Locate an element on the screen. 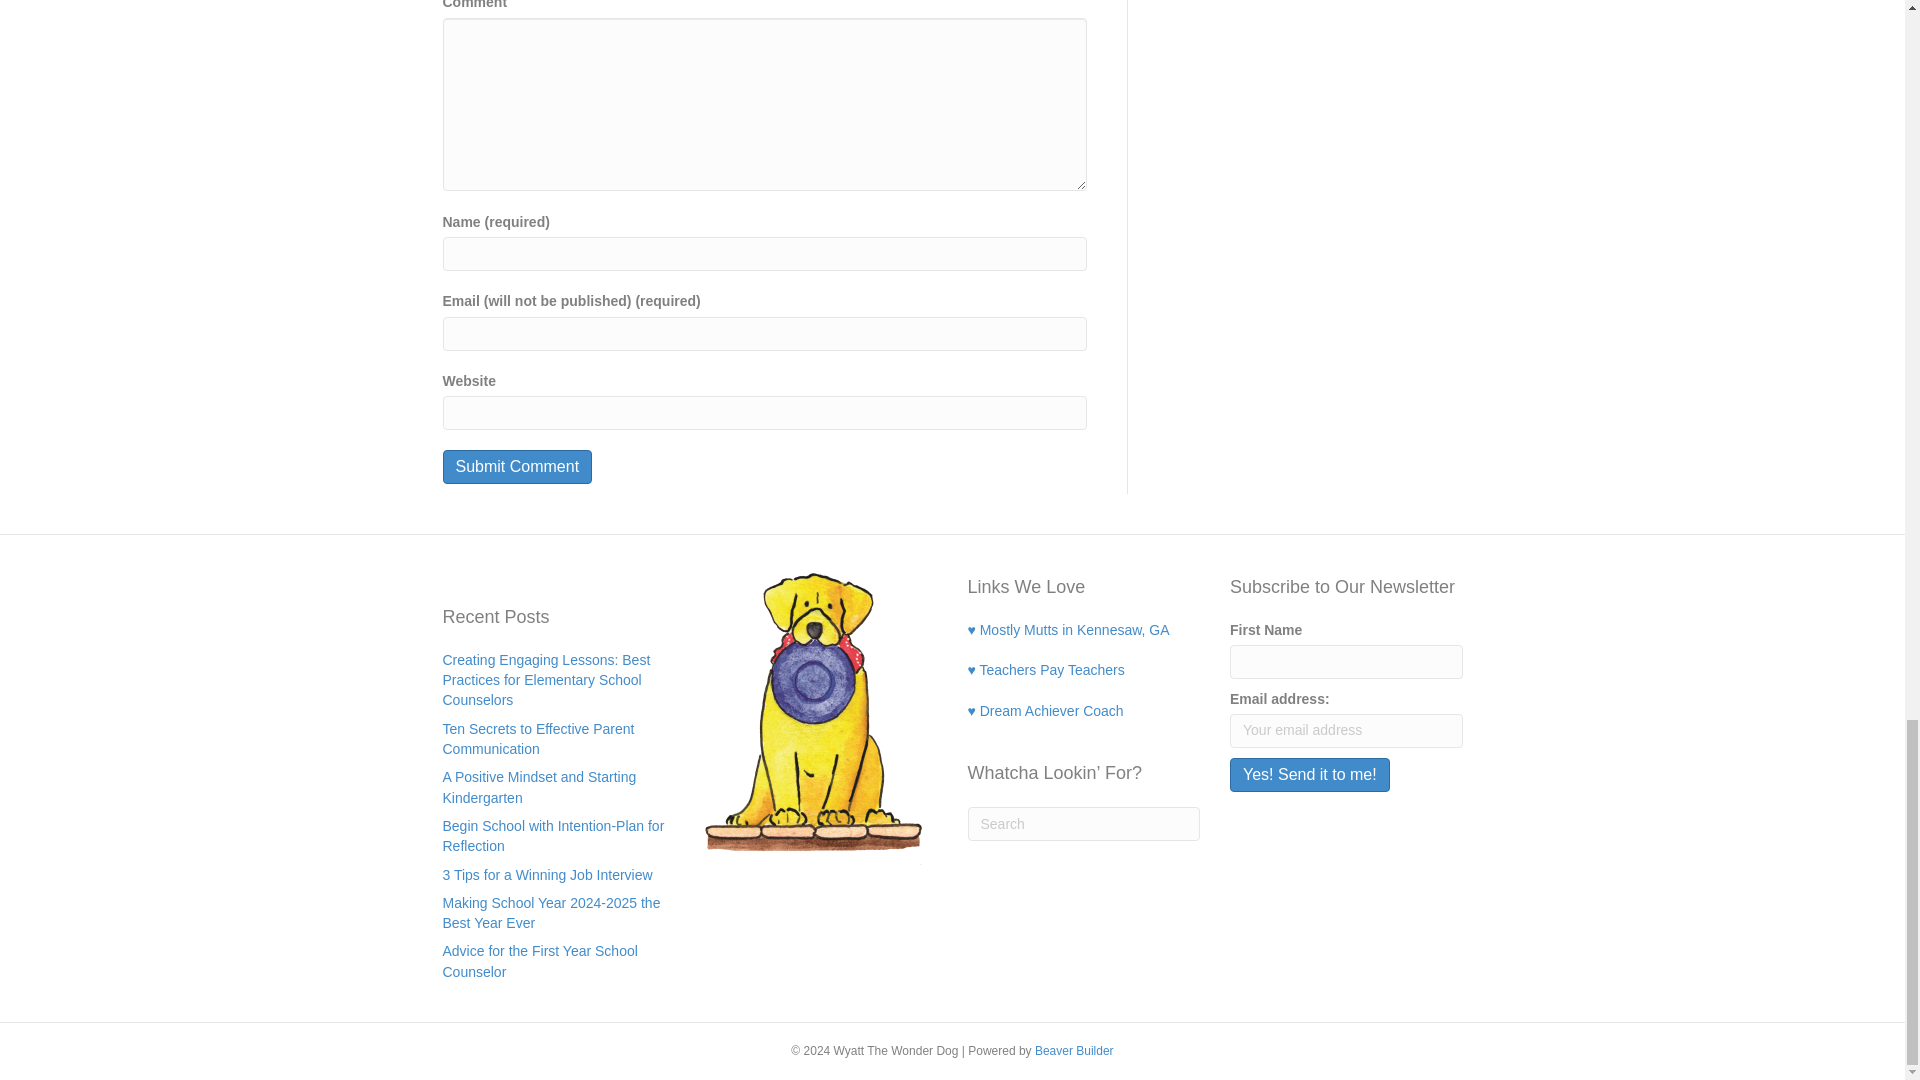  Type and press Enter to search. is located at coordinates (1084, 824).